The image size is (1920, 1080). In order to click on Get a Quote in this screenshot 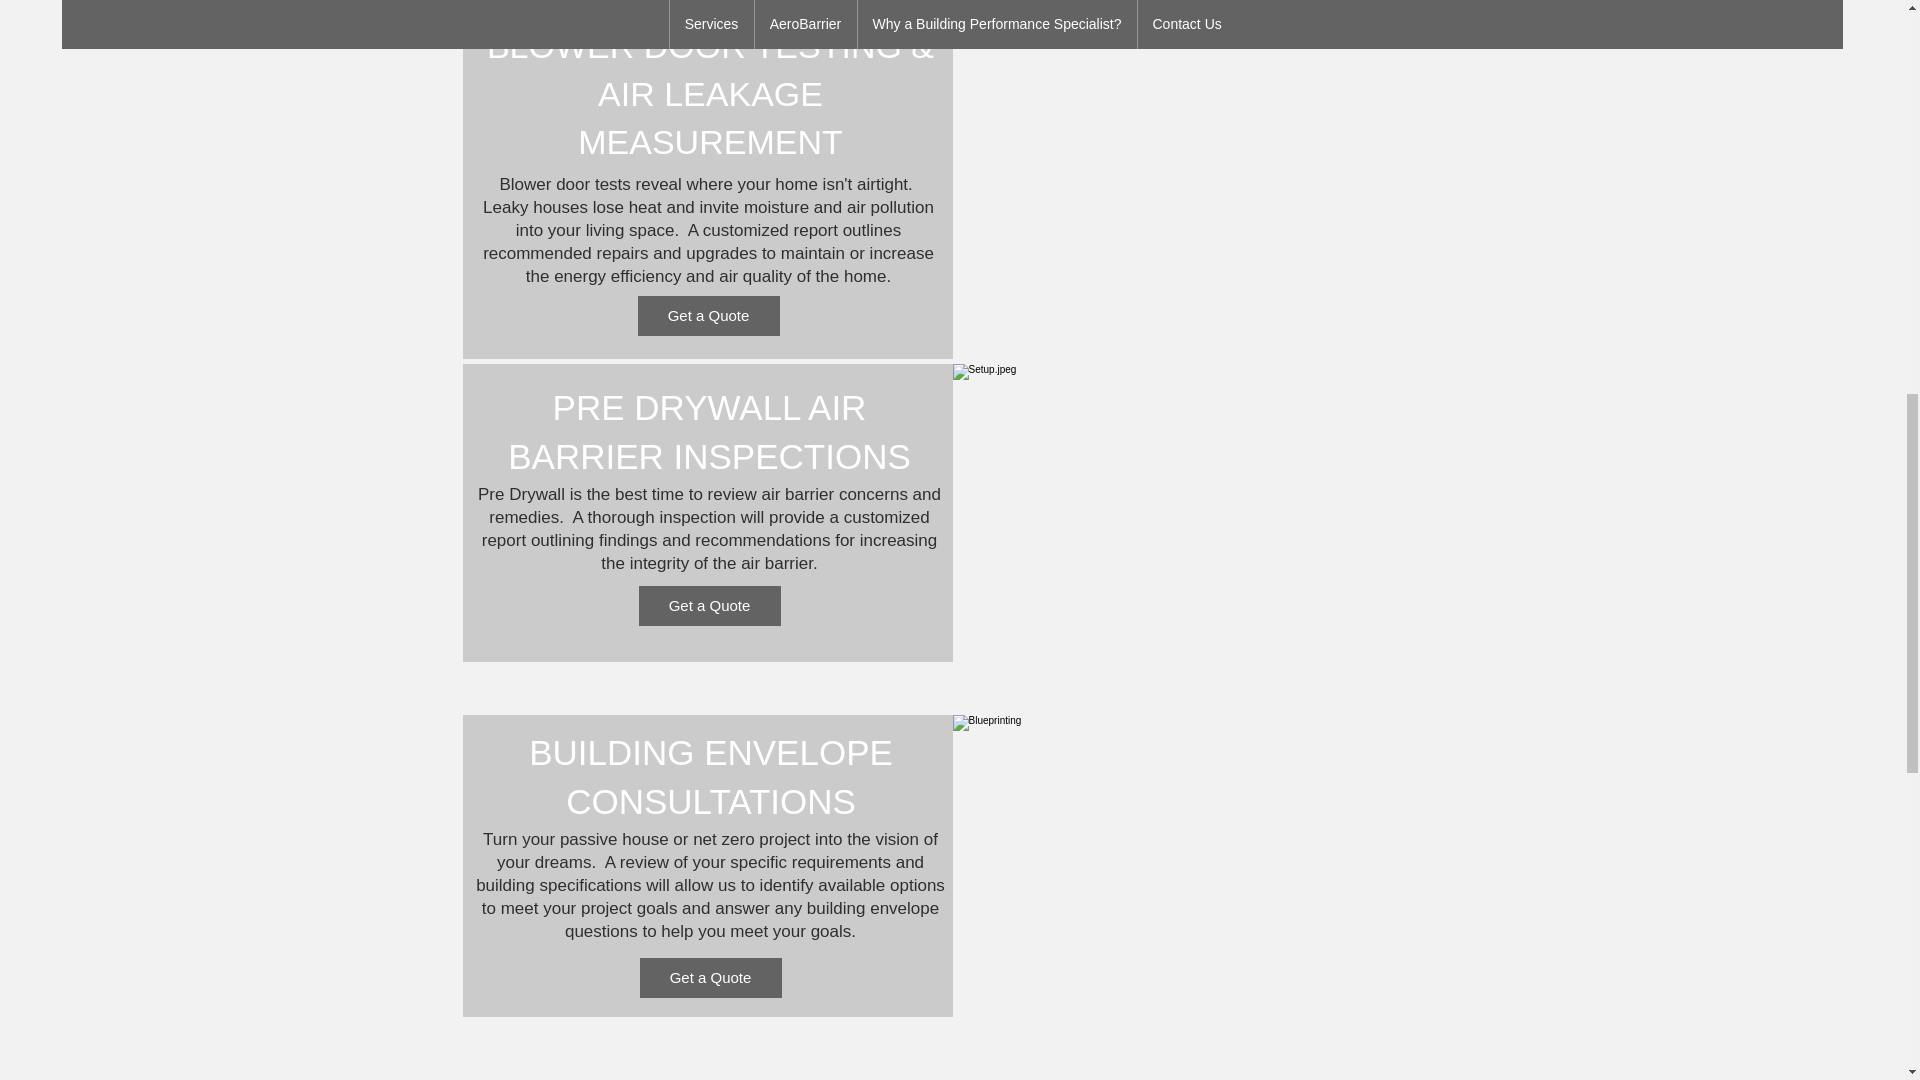, I will do `click(708, 315)`.